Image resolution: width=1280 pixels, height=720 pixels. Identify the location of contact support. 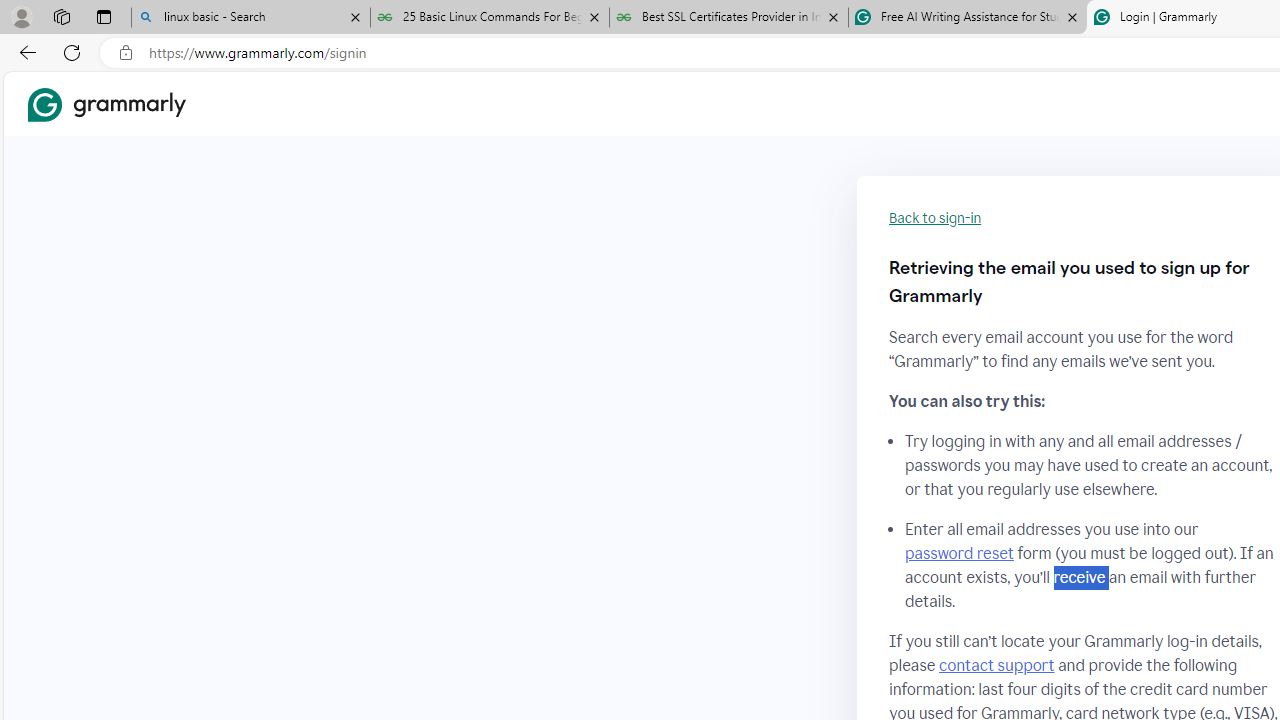
(996, 665).